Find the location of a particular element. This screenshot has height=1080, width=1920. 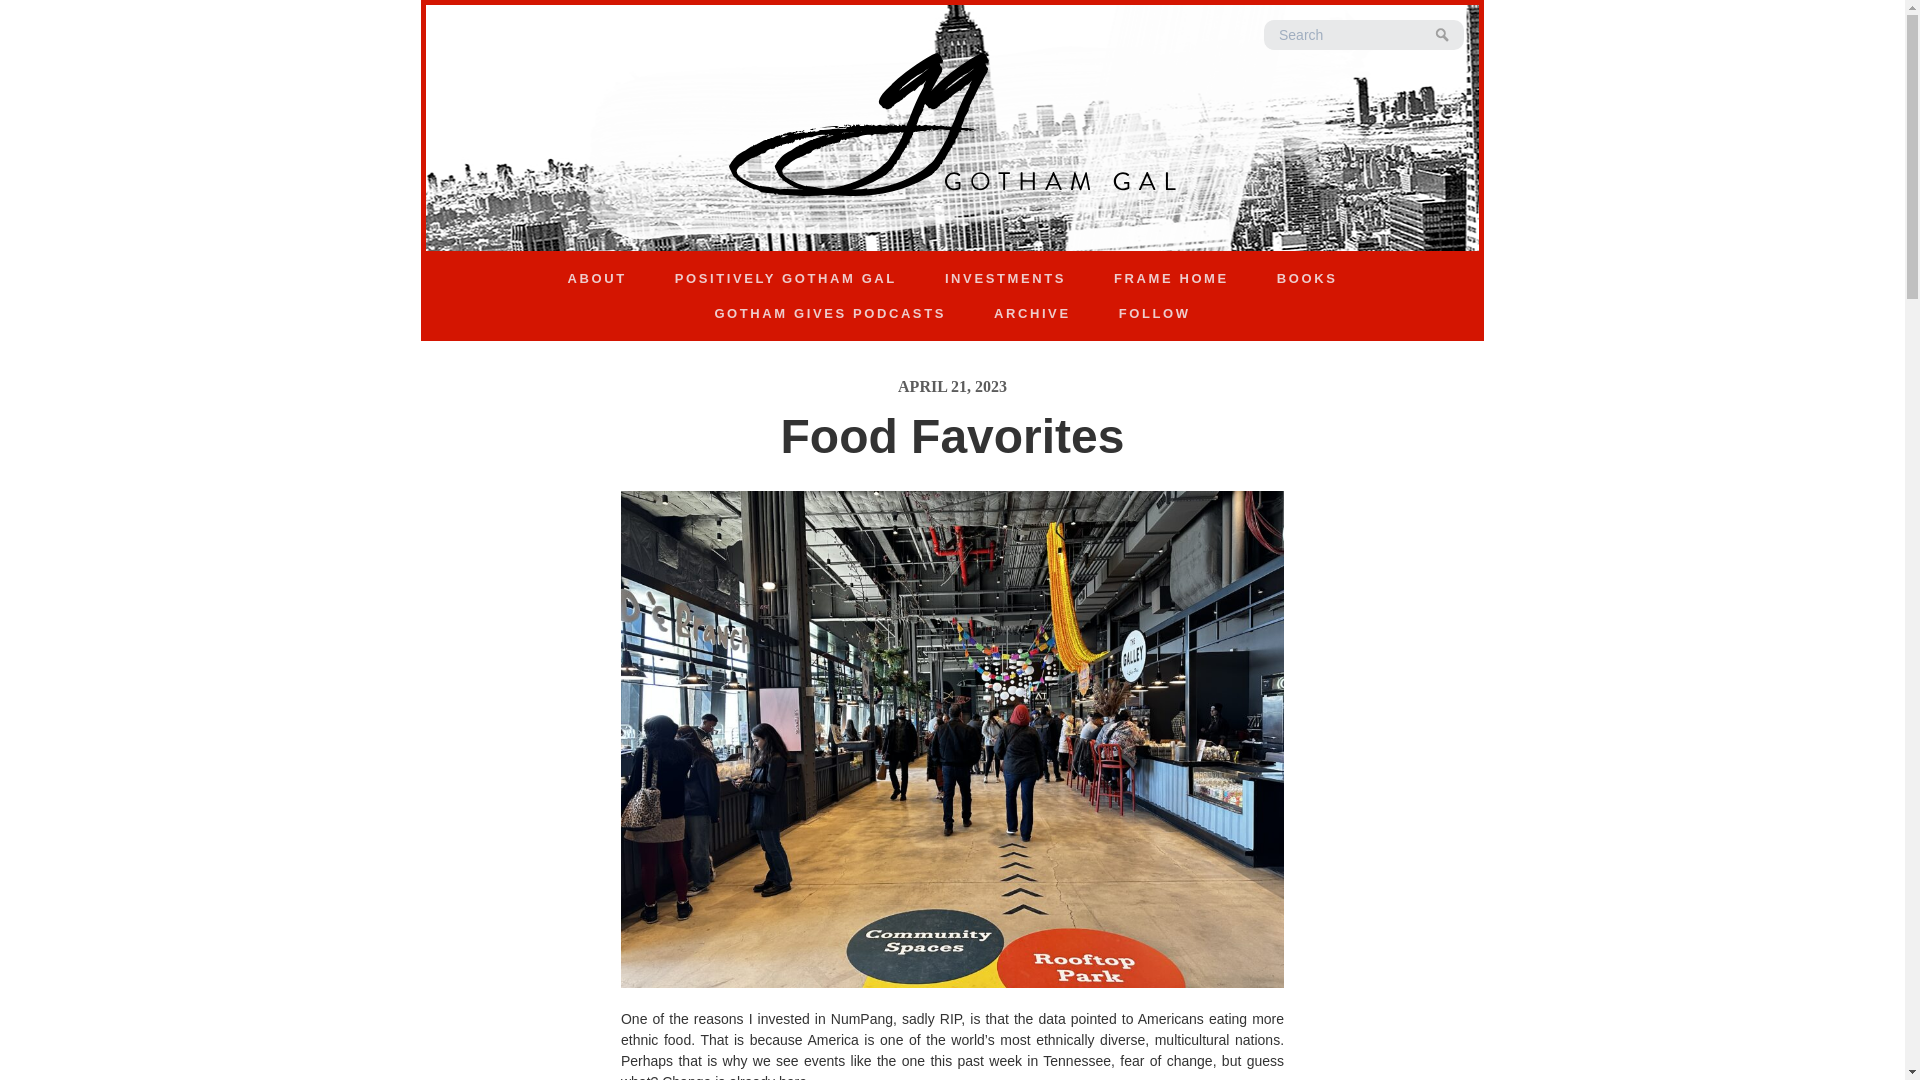

POSITIVELY GOTHAM GAL is located at coordinates (786, 278).